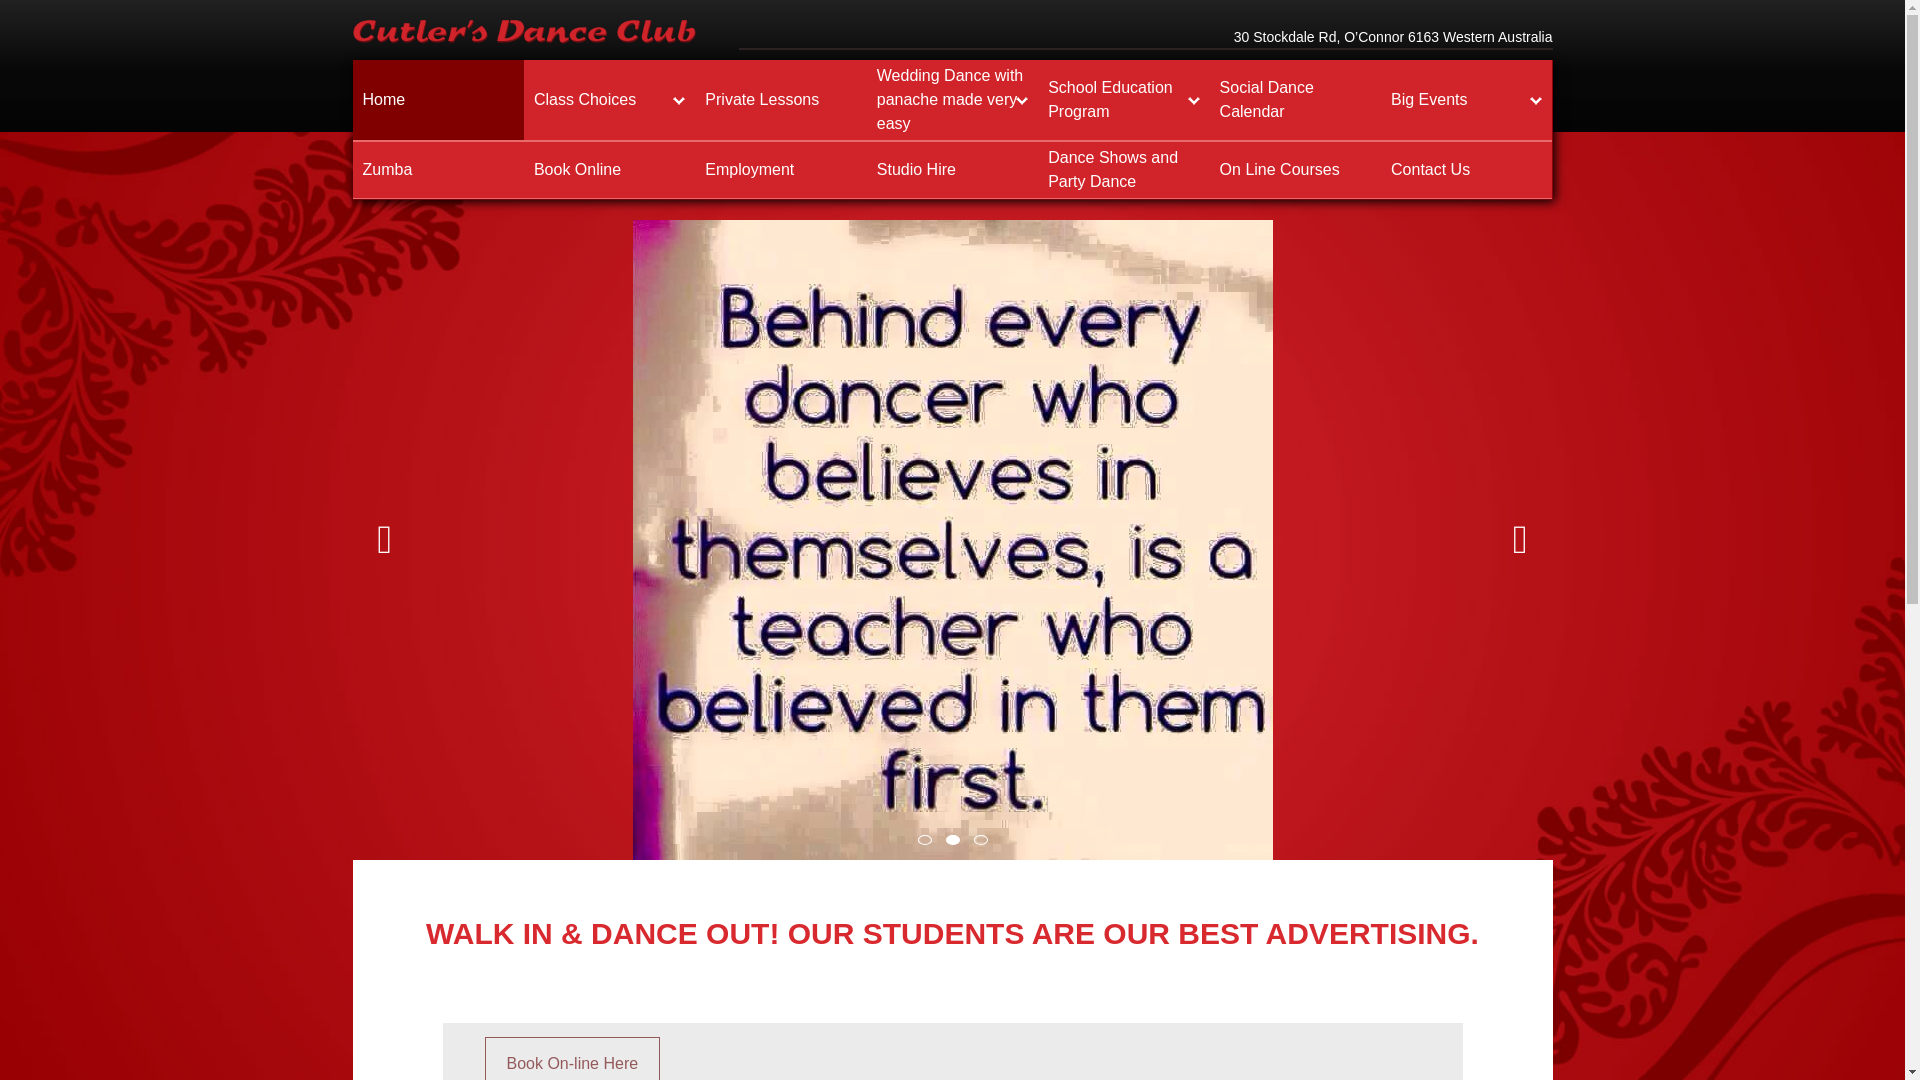 This screenshot has width=1920, height=1080. Describe the element at coordinates (980, 839) in the screenshot. I see `3` at that location.